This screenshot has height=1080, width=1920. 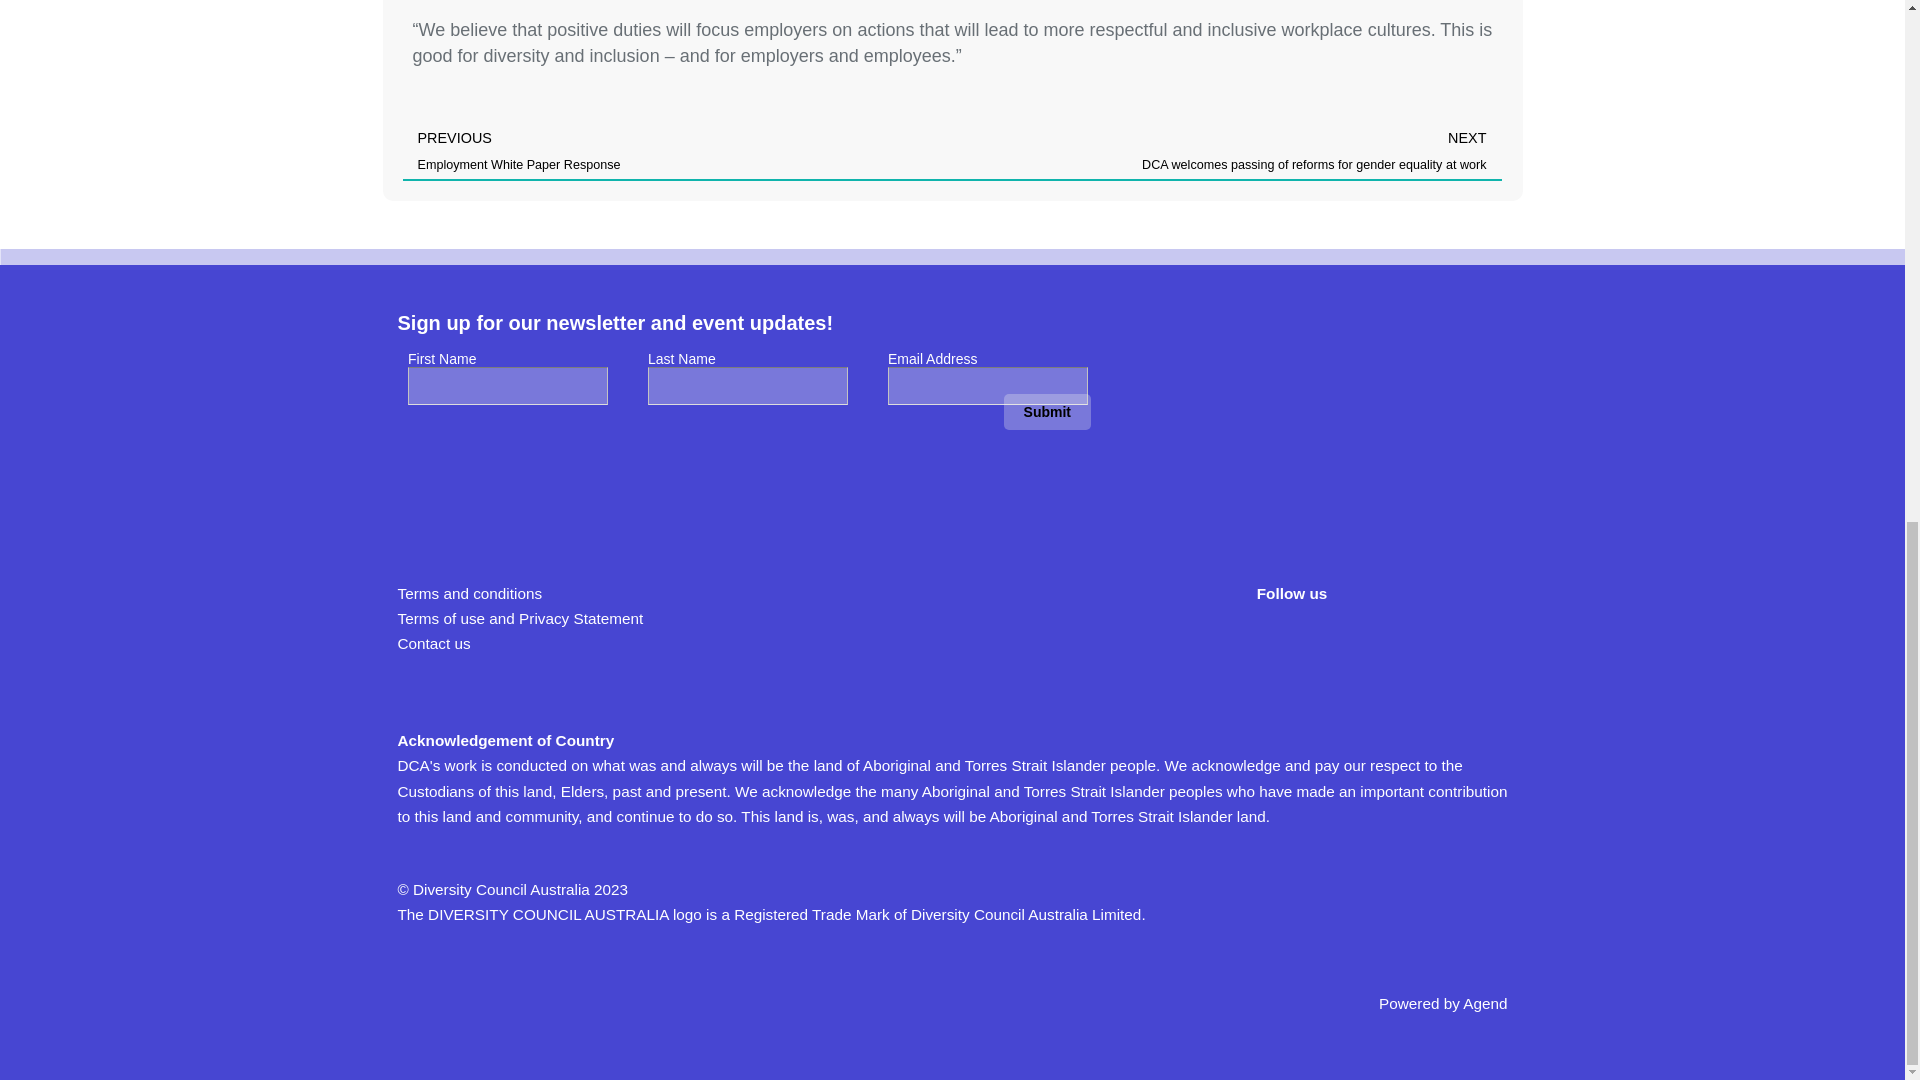 I want to click on Facebook, so click(x=1278, y=642).